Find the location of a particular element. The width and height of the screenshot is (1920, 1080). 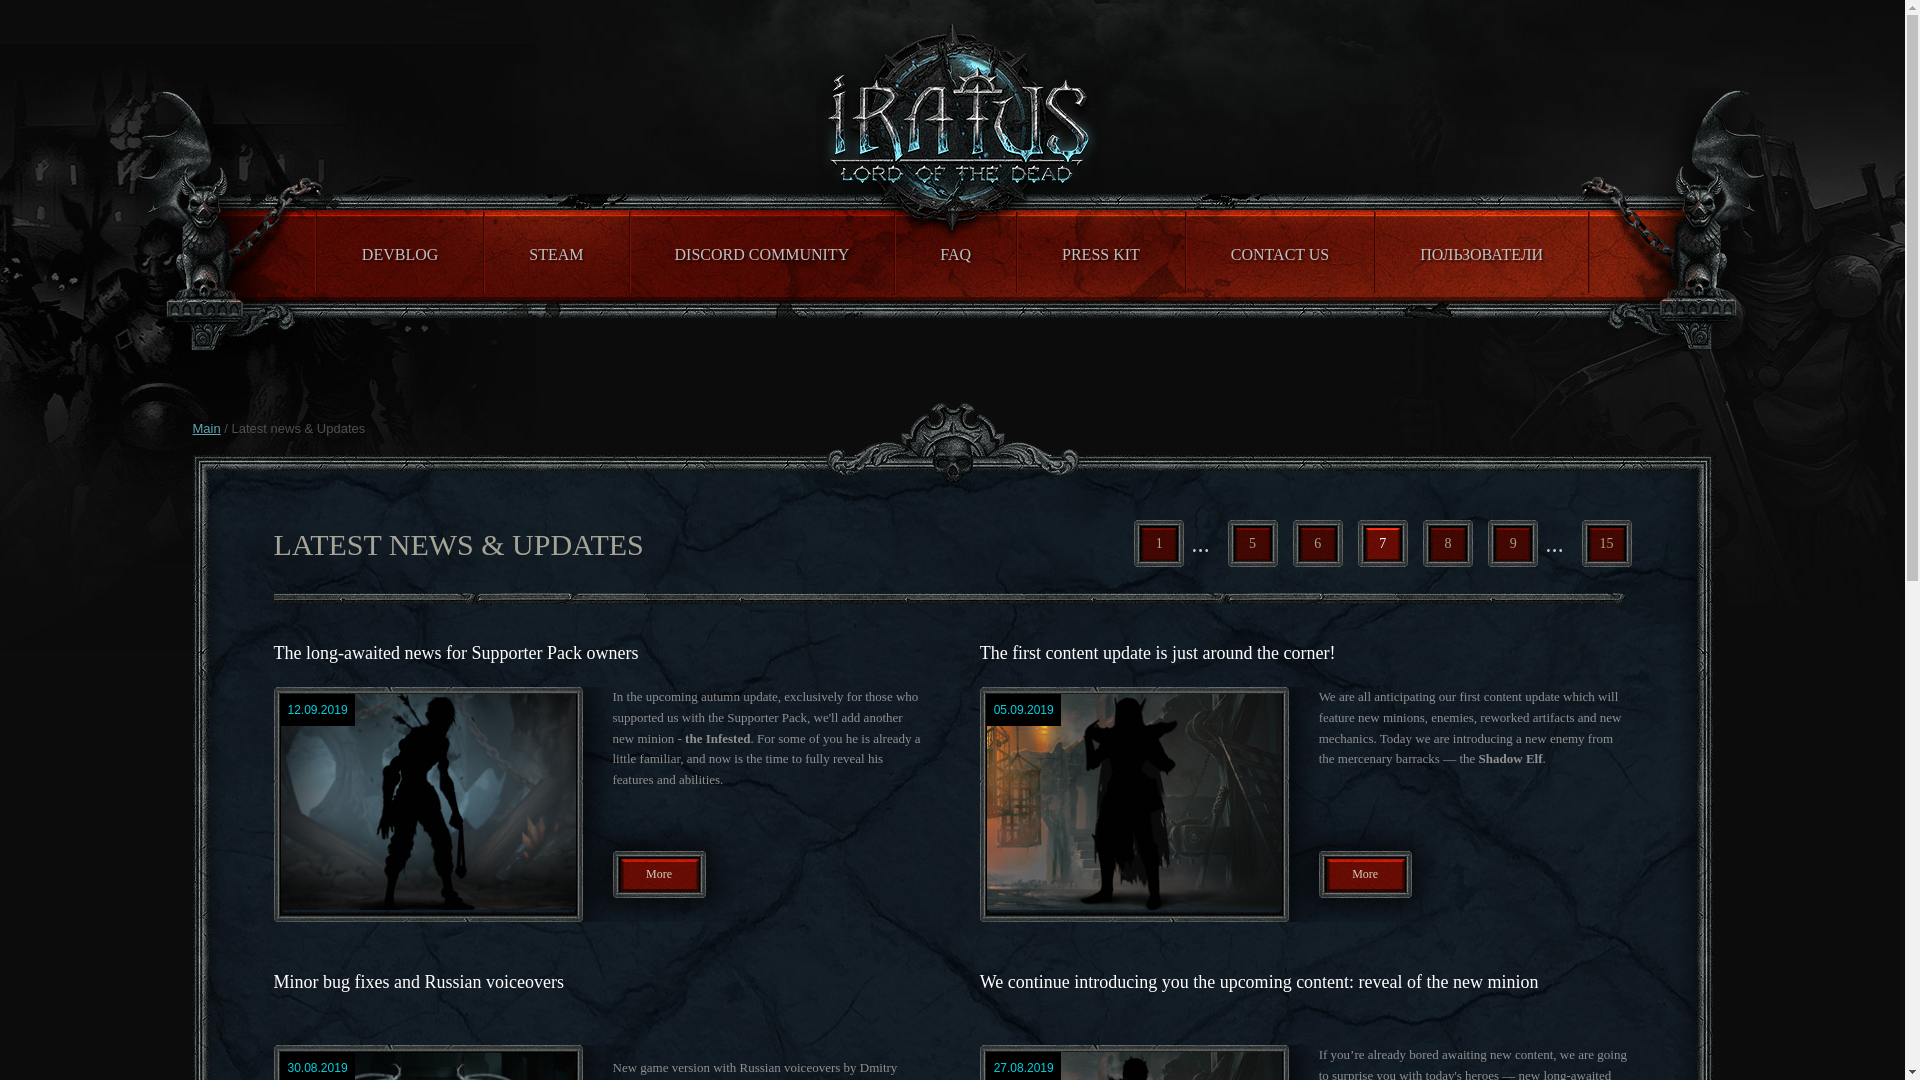

The first content update is just around the corner! is located at coordinates (1158, 652).